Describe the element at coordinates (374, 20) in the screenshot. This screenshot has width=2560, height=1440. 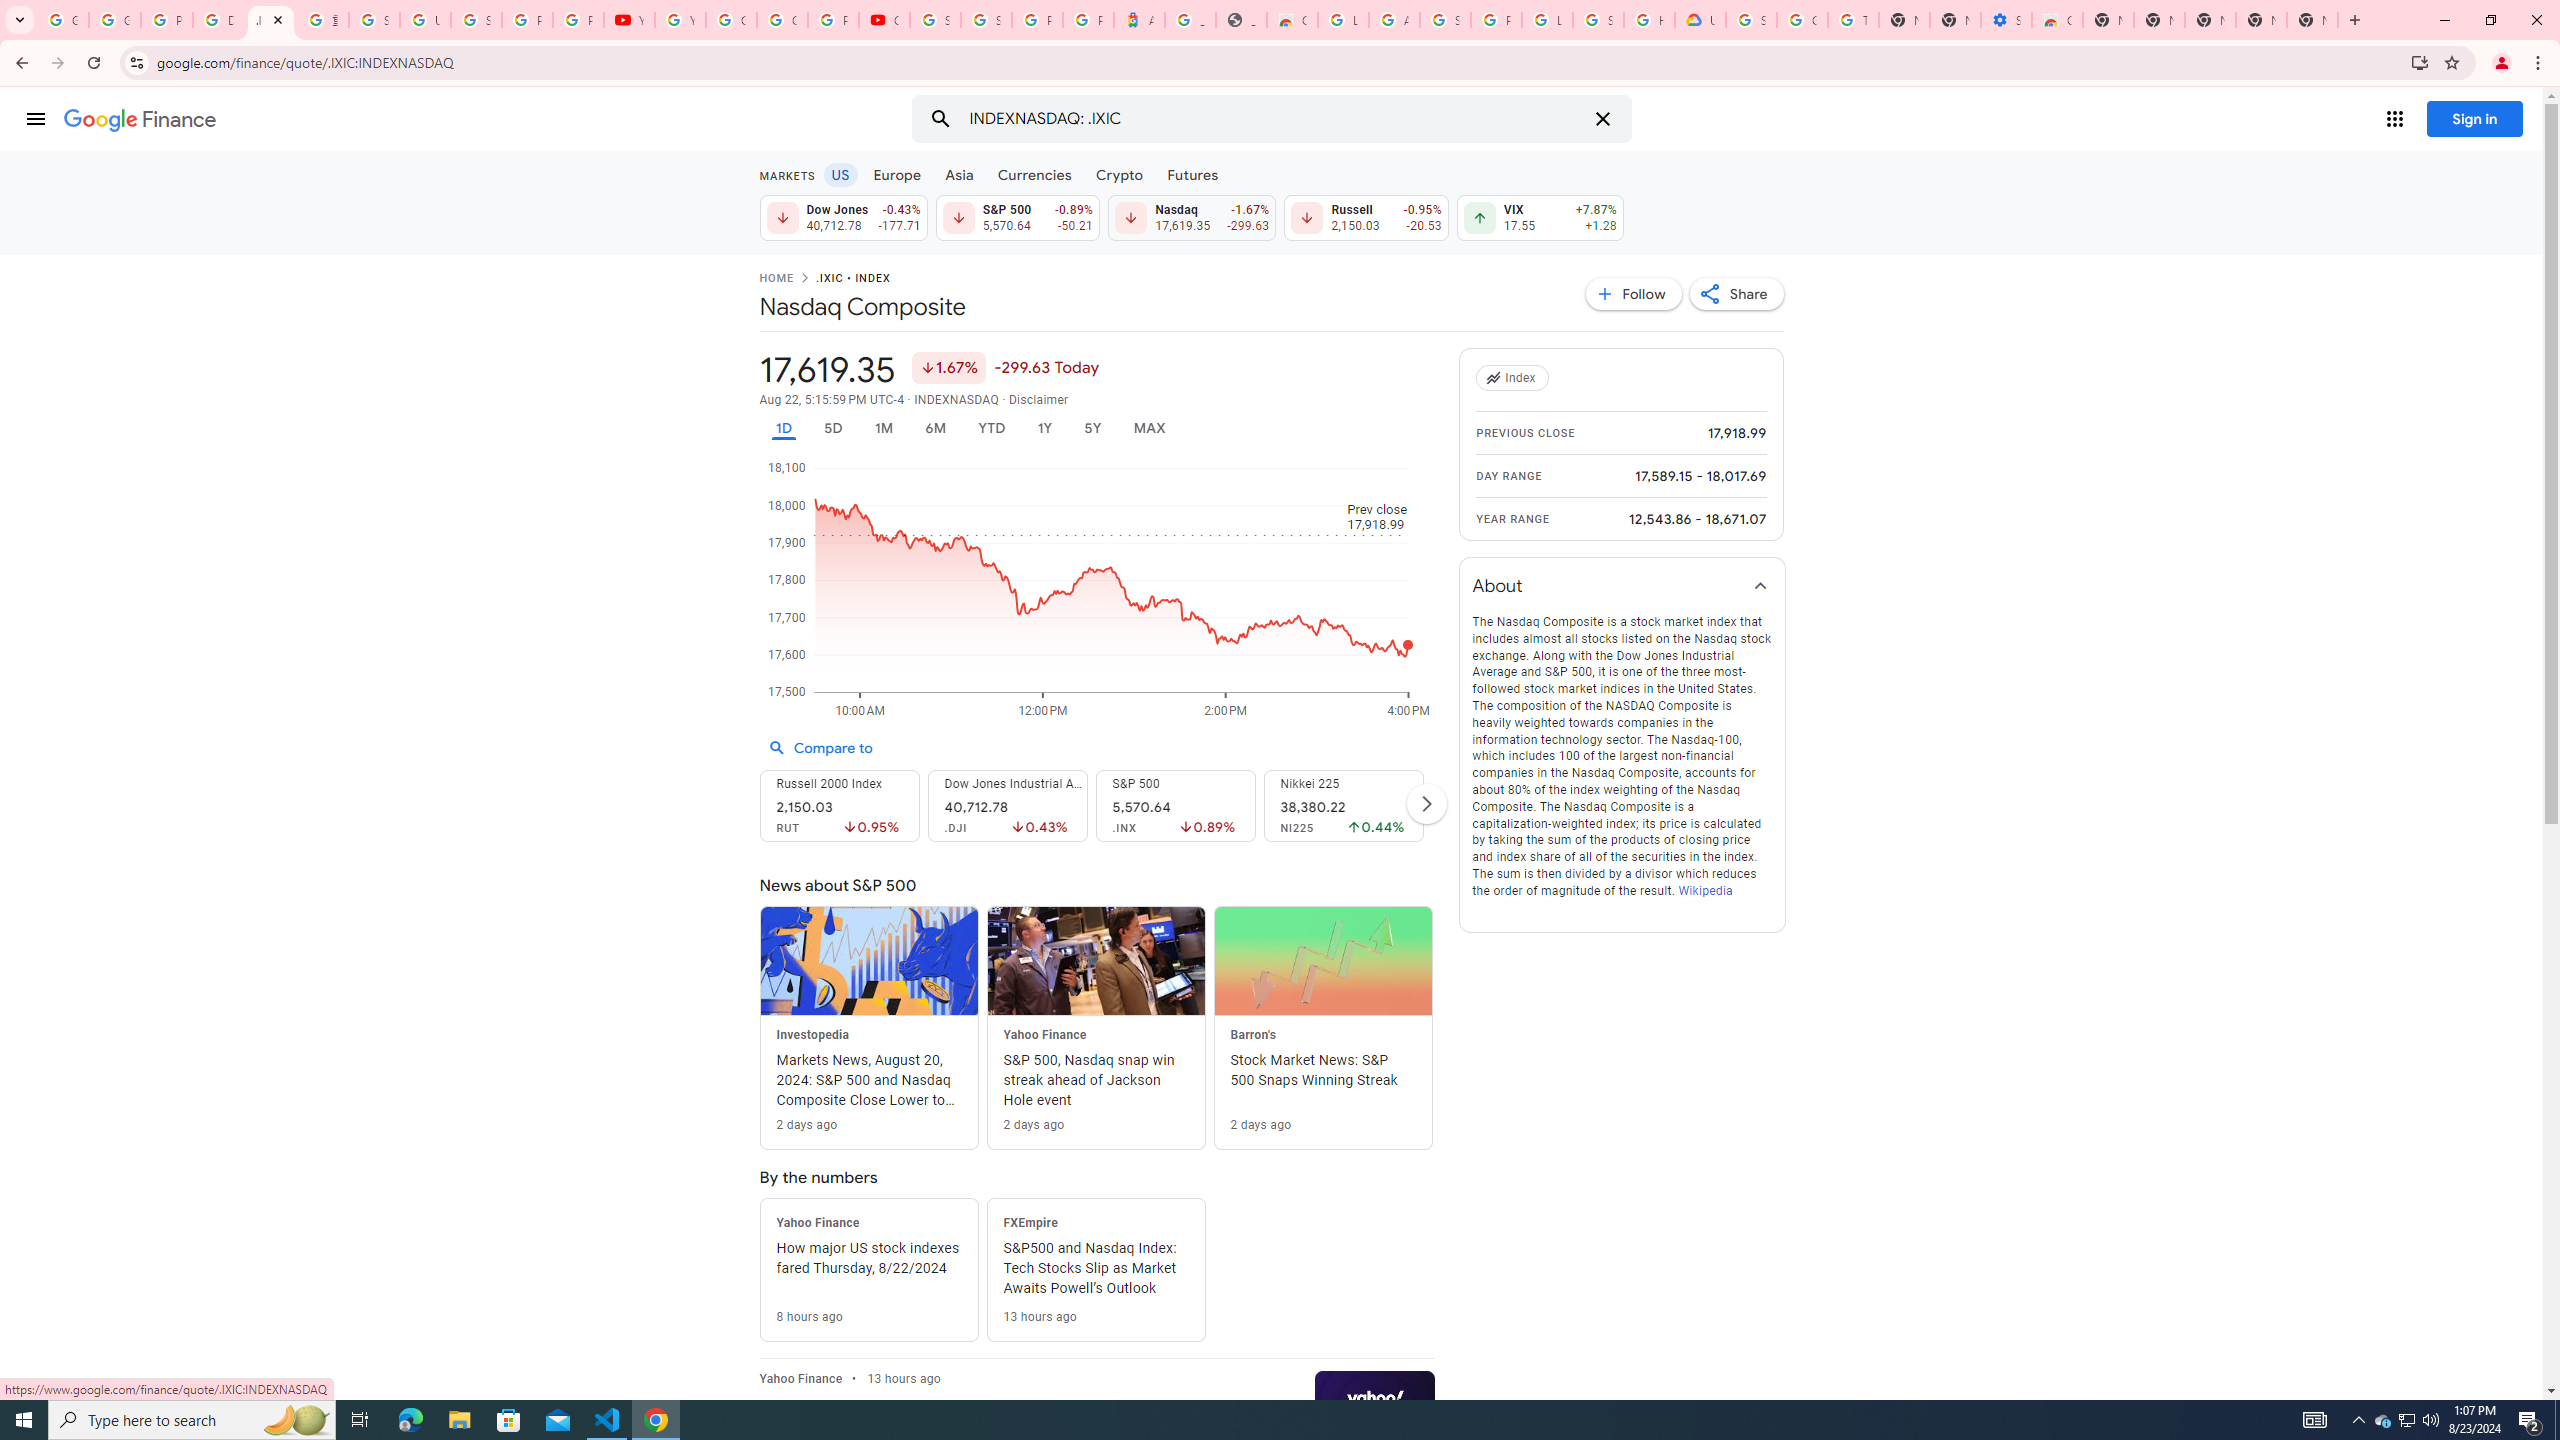
I see `Sign in - Google Accounts` at that location.